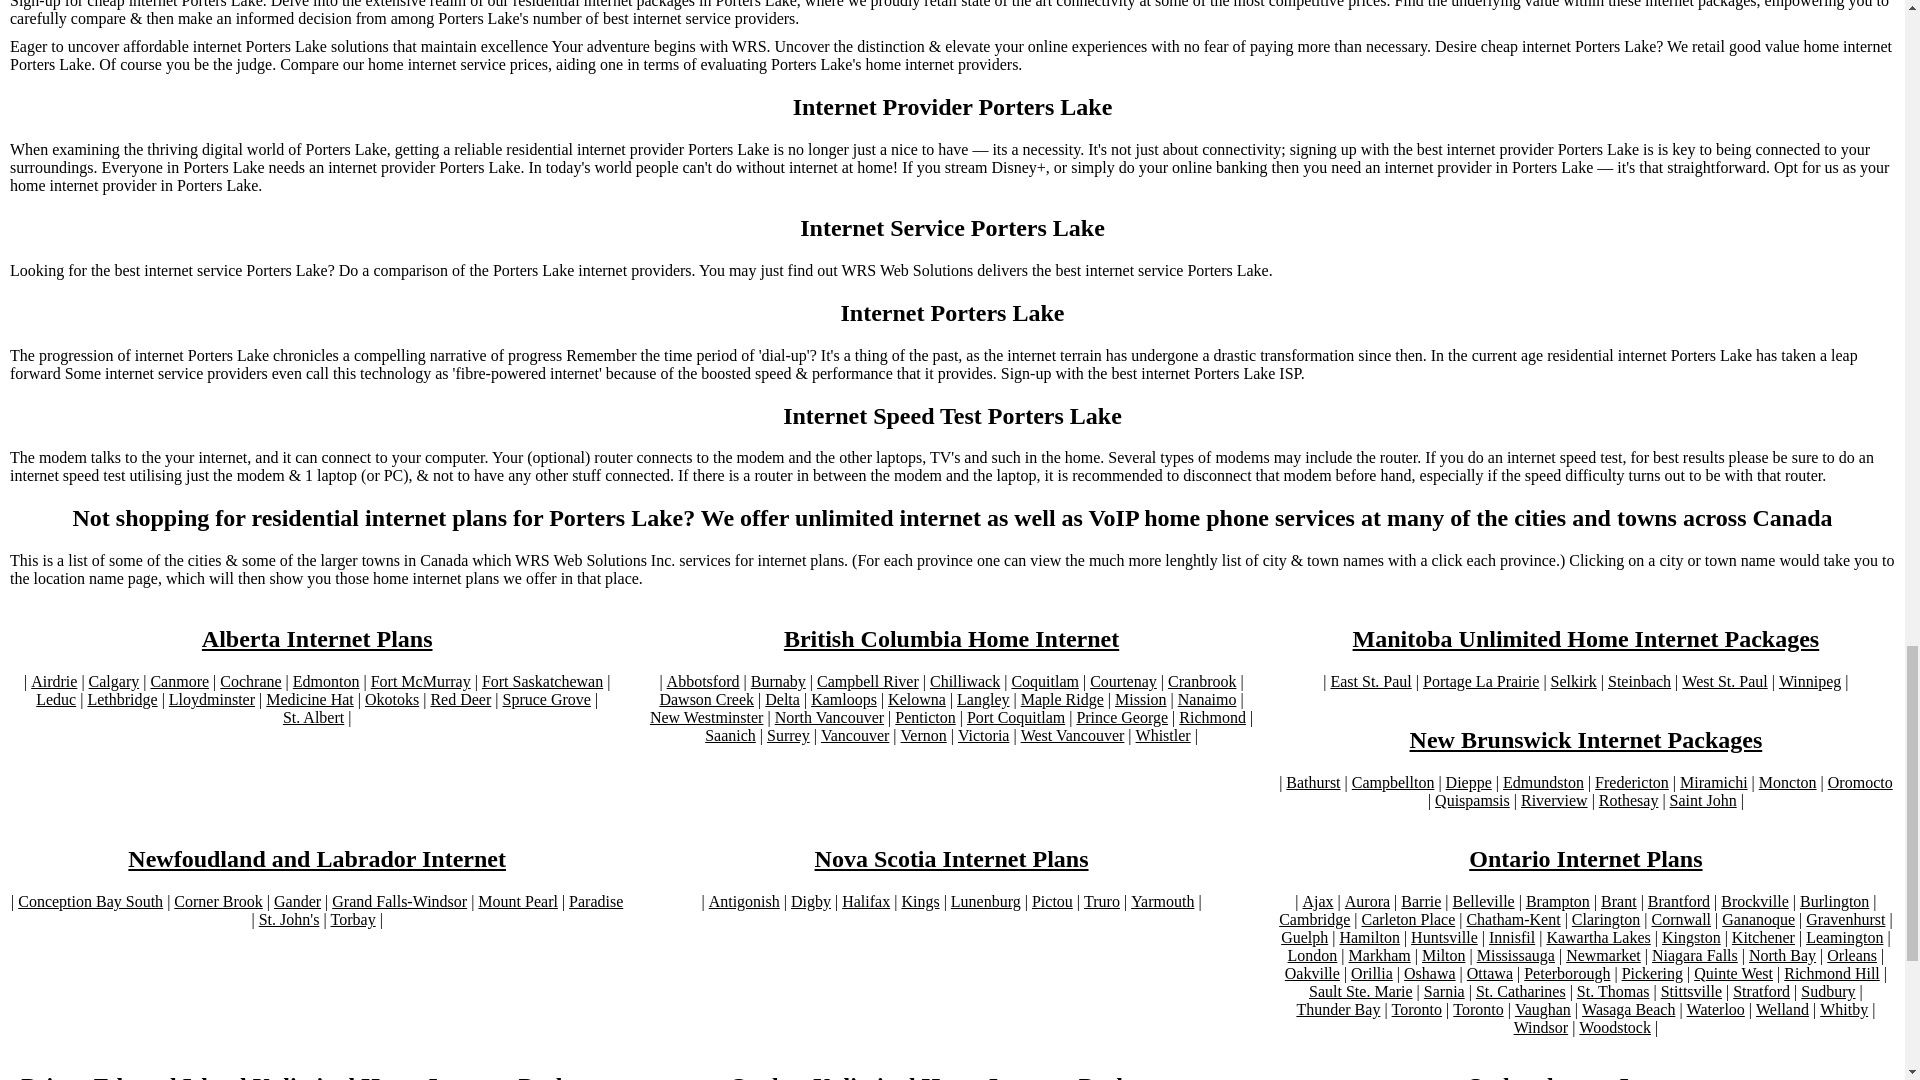 The height and width of the screenshot is (1080, 1920). What do you see at coordinates (542, 682) in the screenshot?
I see `Fort Saskatchewan` at bounding box center [542, 682].